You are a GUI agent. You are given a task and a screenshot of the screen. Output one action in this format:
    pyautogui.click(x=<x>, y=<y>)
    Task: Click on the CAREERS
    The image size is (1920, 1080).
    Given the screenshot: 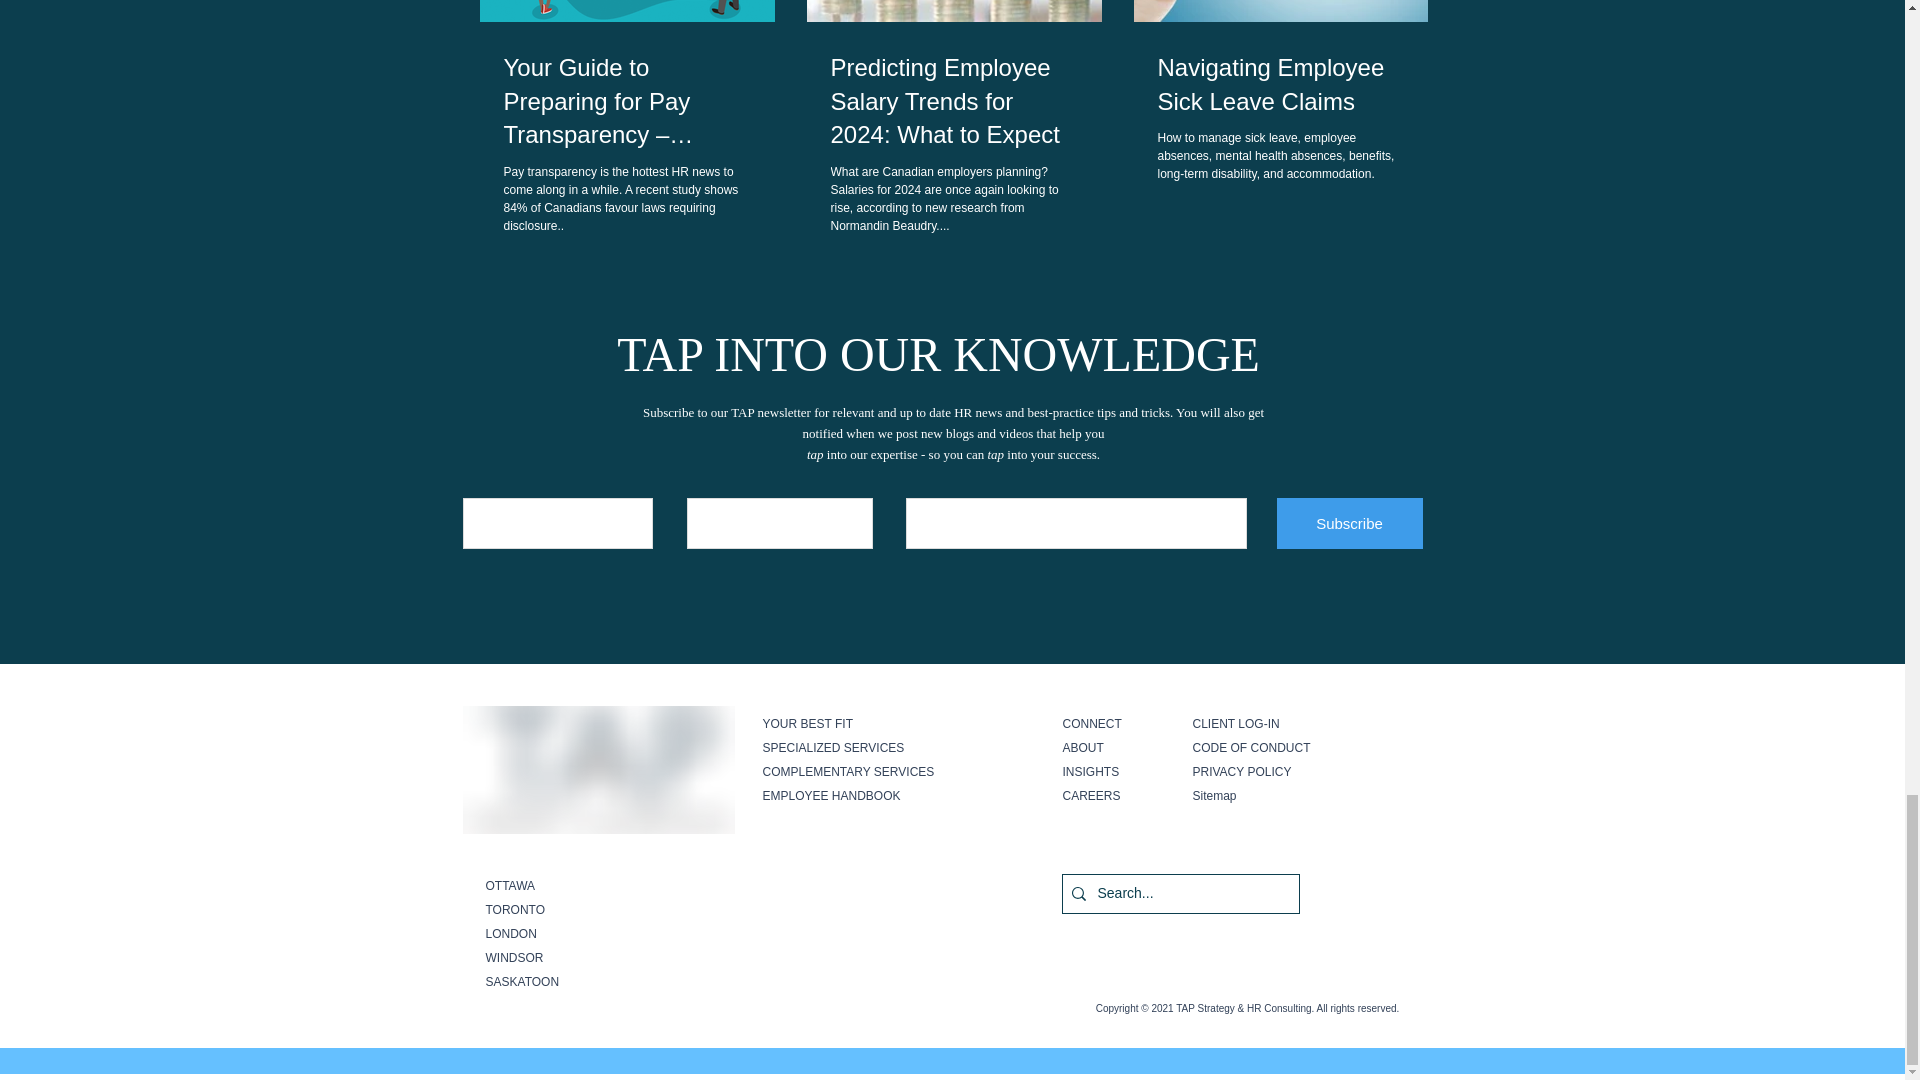 What is the action you would take?
    pyautogui.click(x=1090, y=796)
    